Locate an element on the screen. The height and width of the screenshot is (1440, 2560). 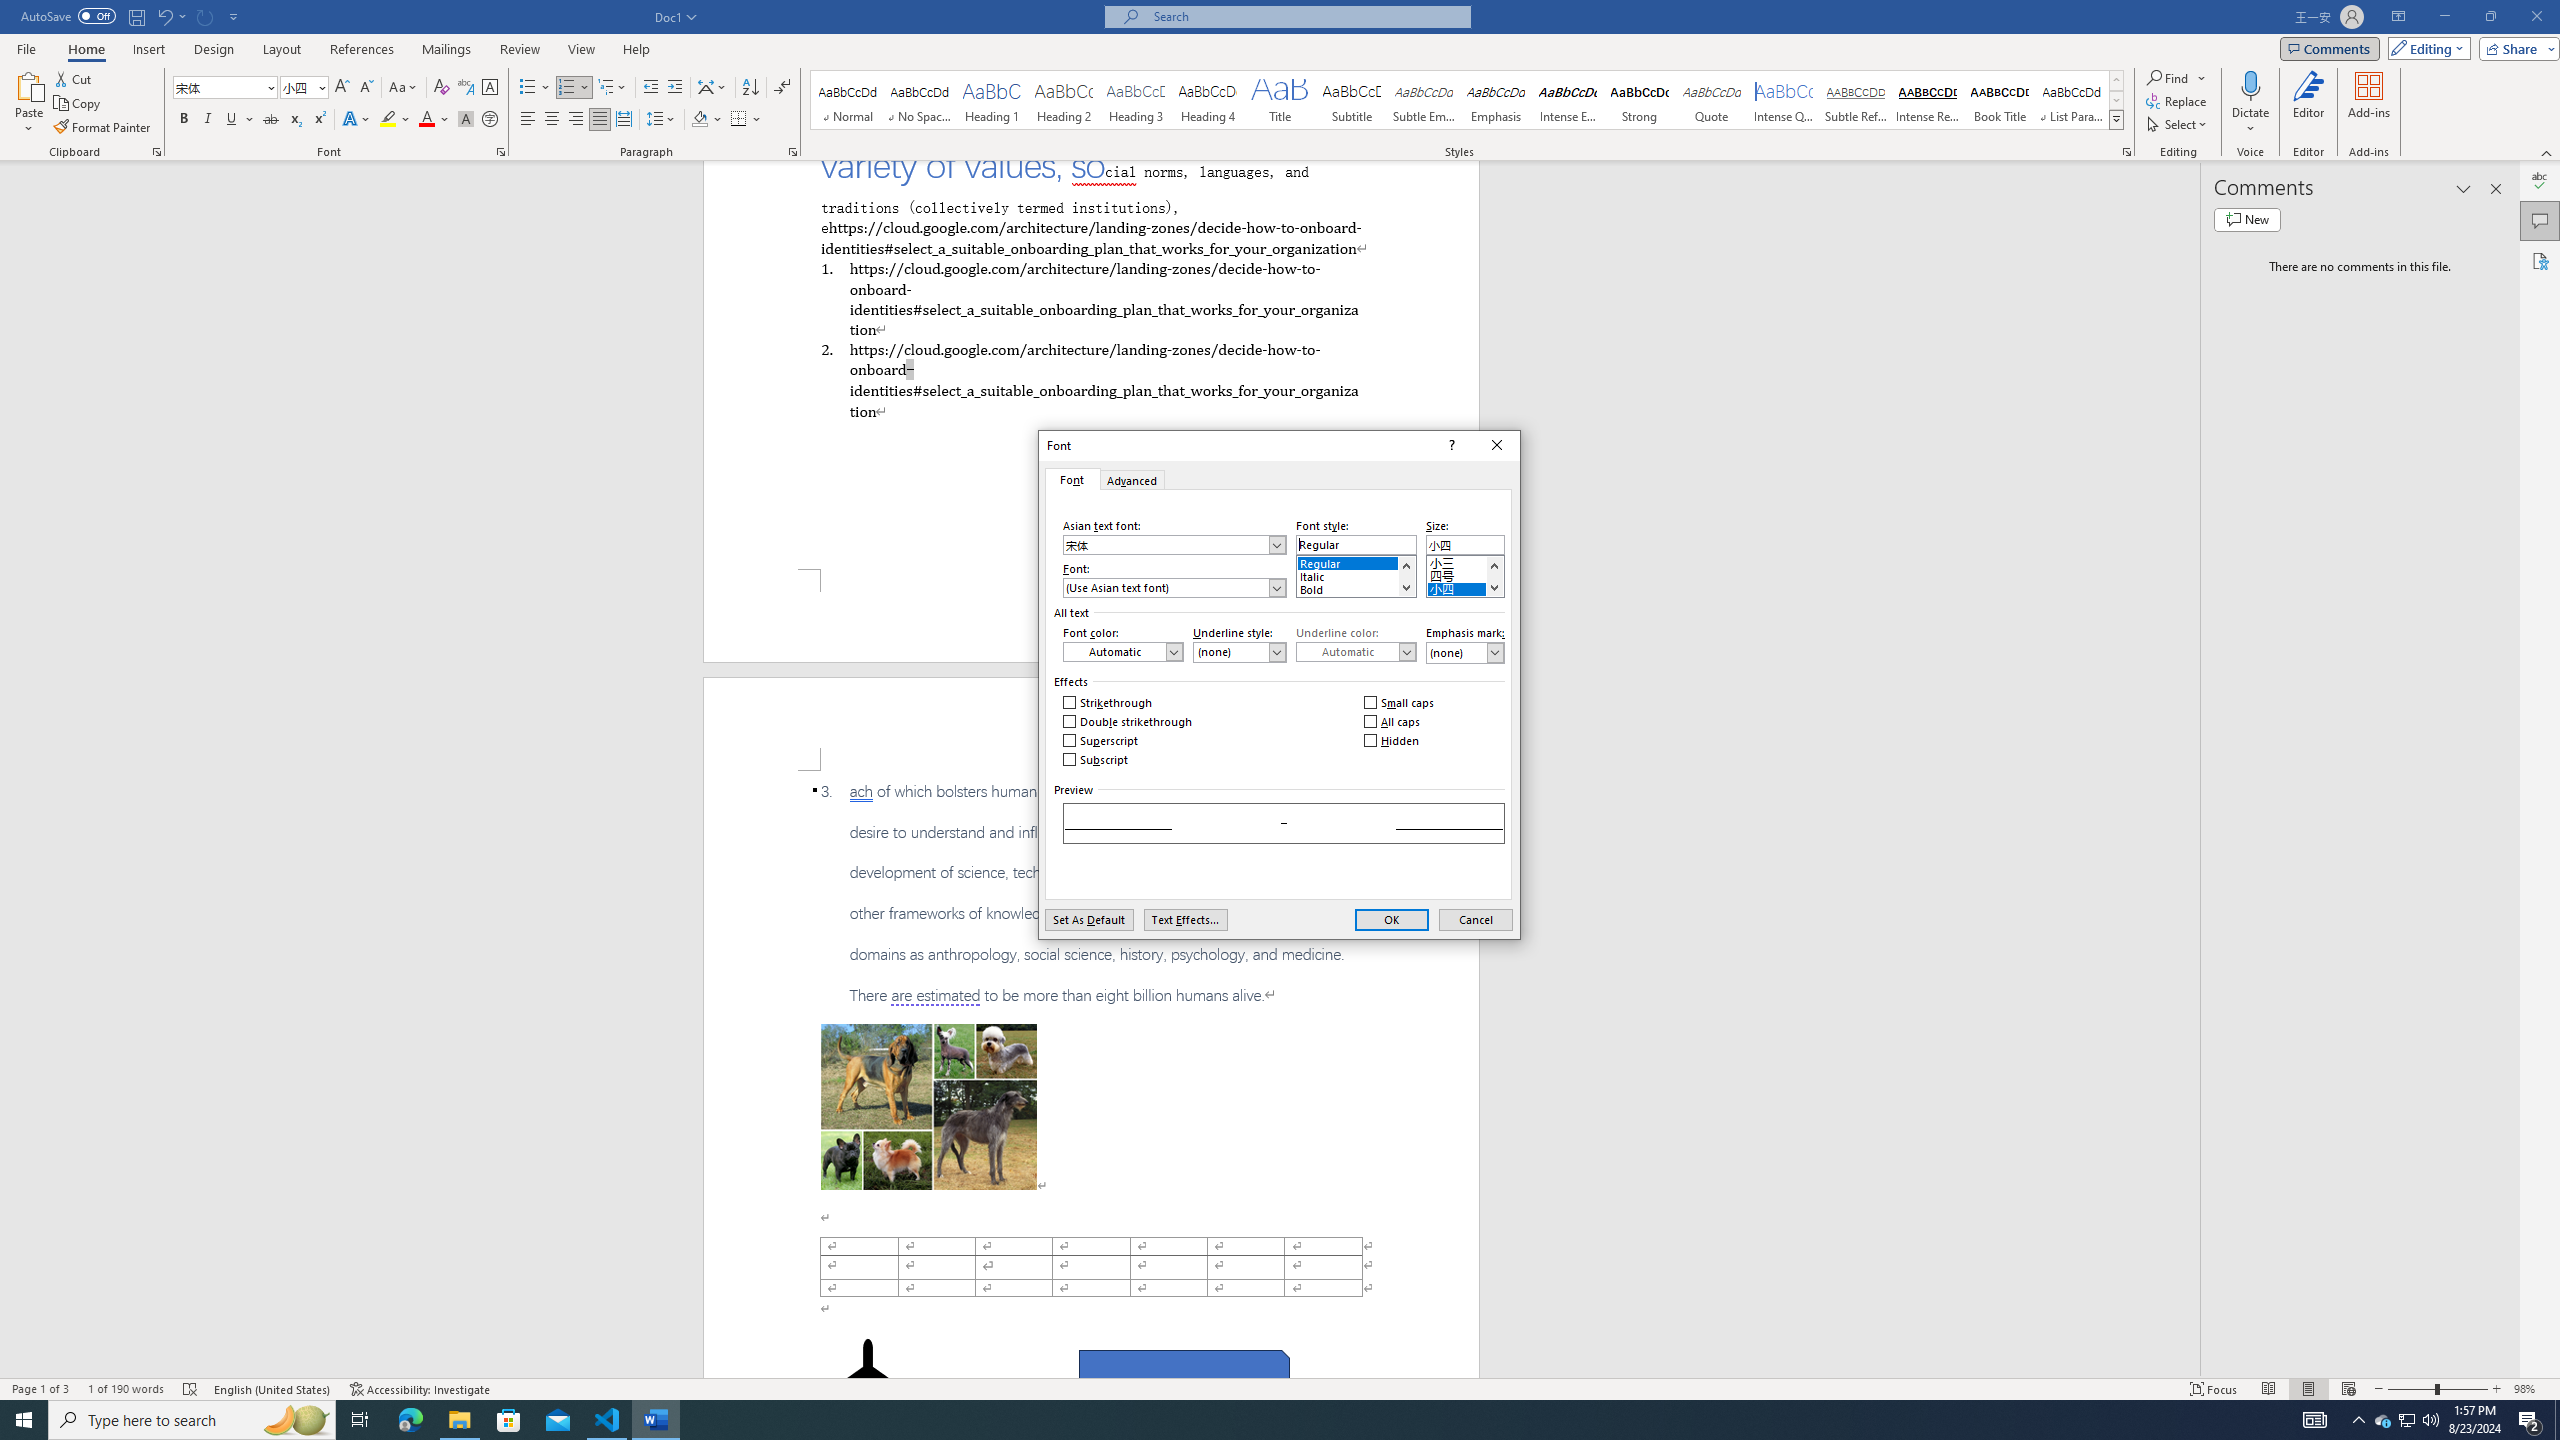
Visual Studio Code - 1 running window is located at coordinates (608, 1420).